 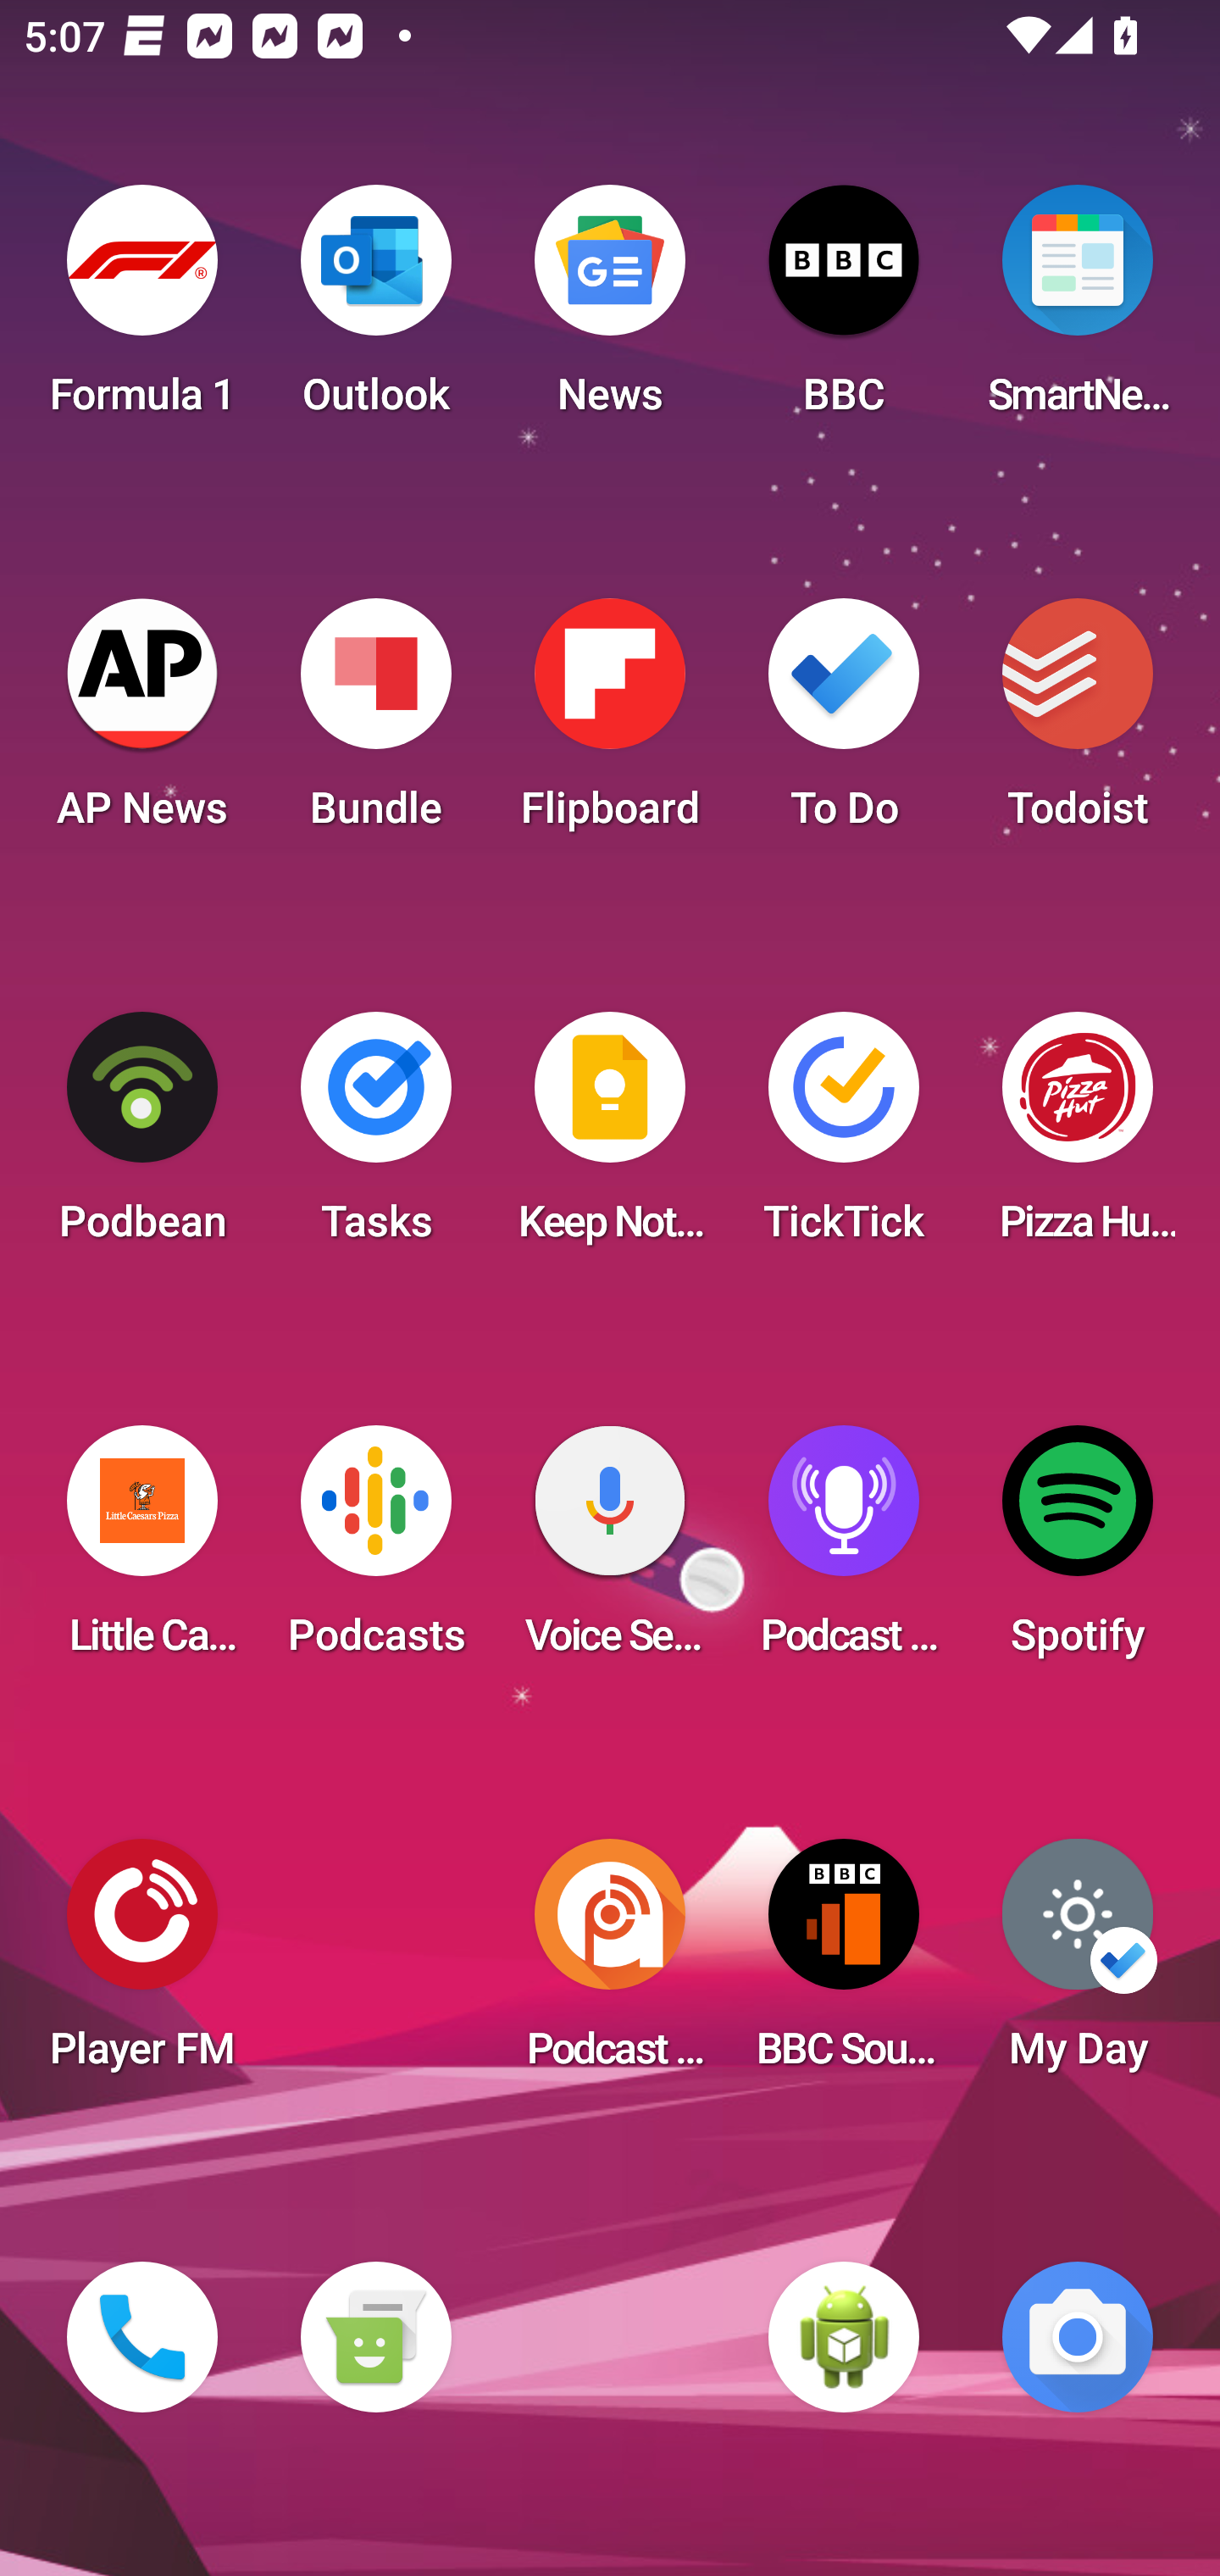 What do you see at coordinates (142, 310) in the screenshot?
I see `Formula 1` at bounding box center [142, 310].